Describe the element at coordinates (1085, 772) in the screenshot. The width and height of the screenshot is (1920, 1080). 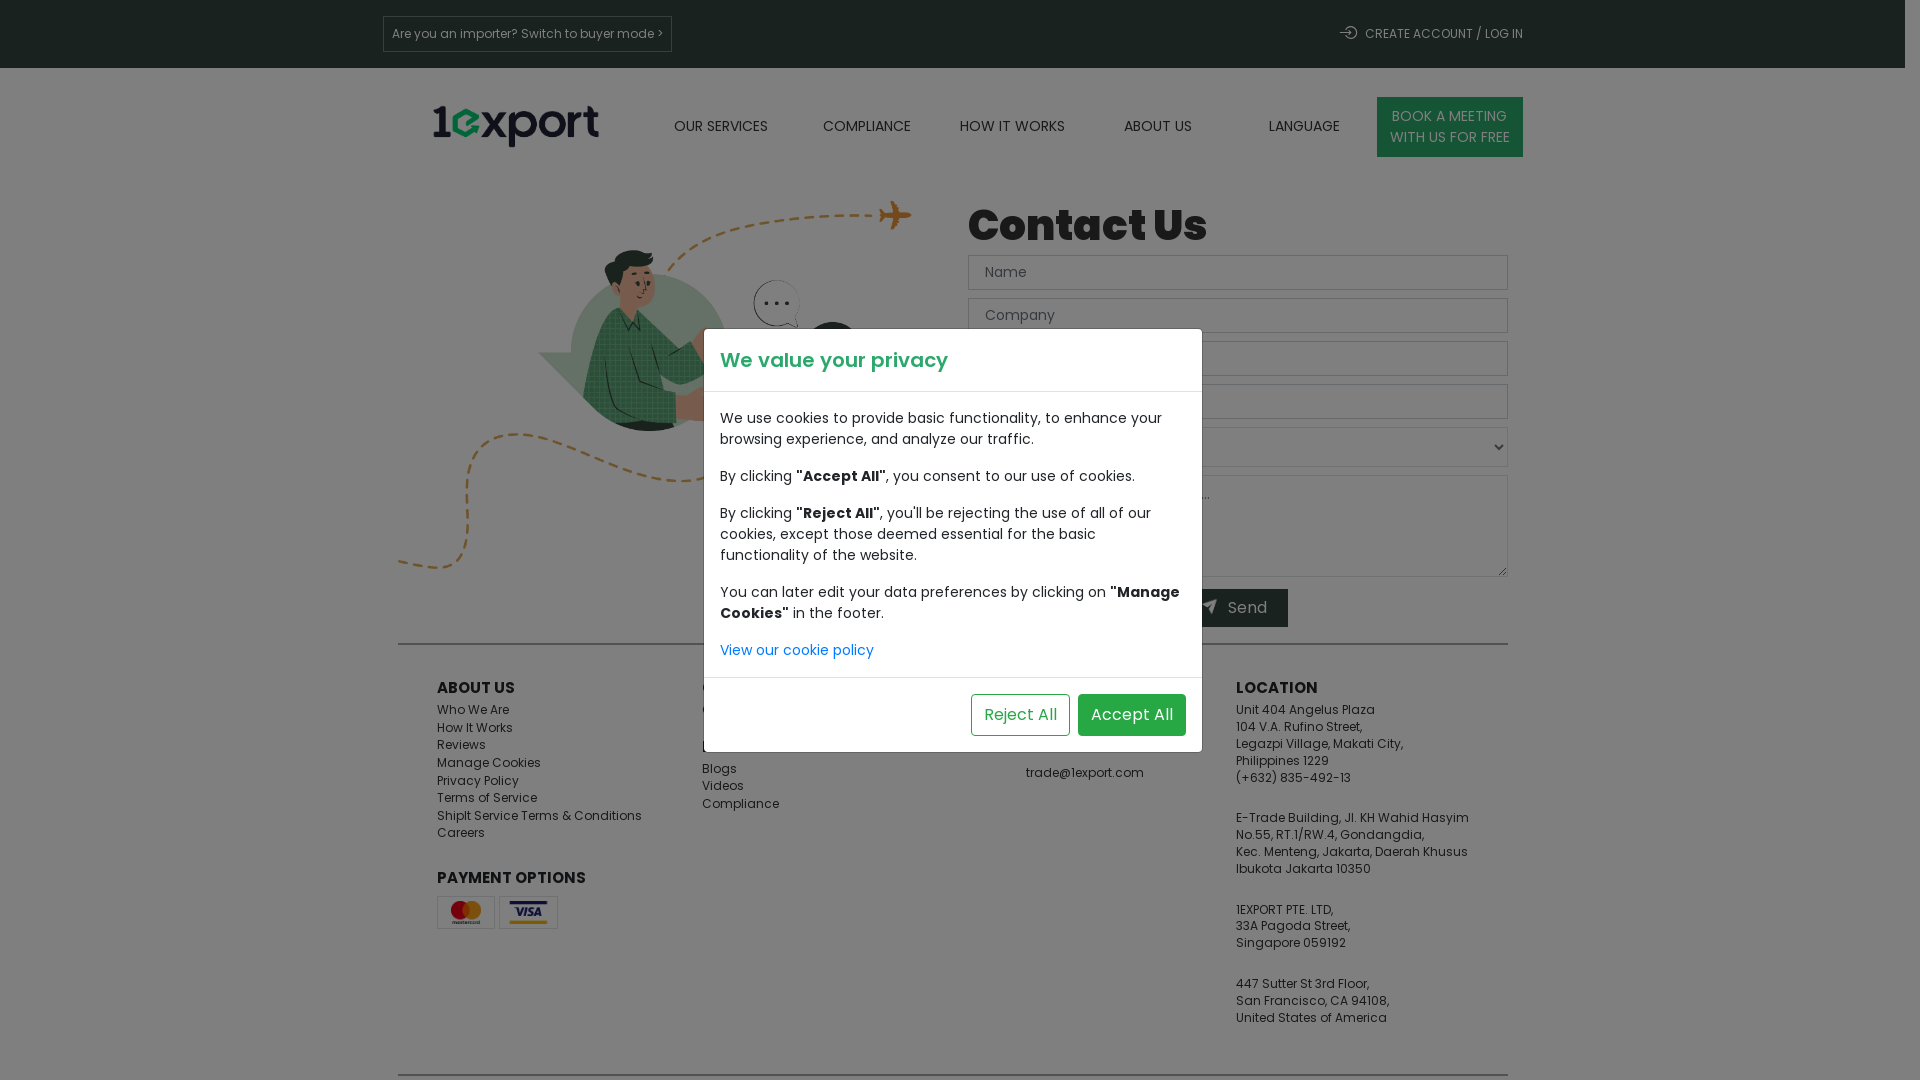
I see `trade@1export.com` at that location.